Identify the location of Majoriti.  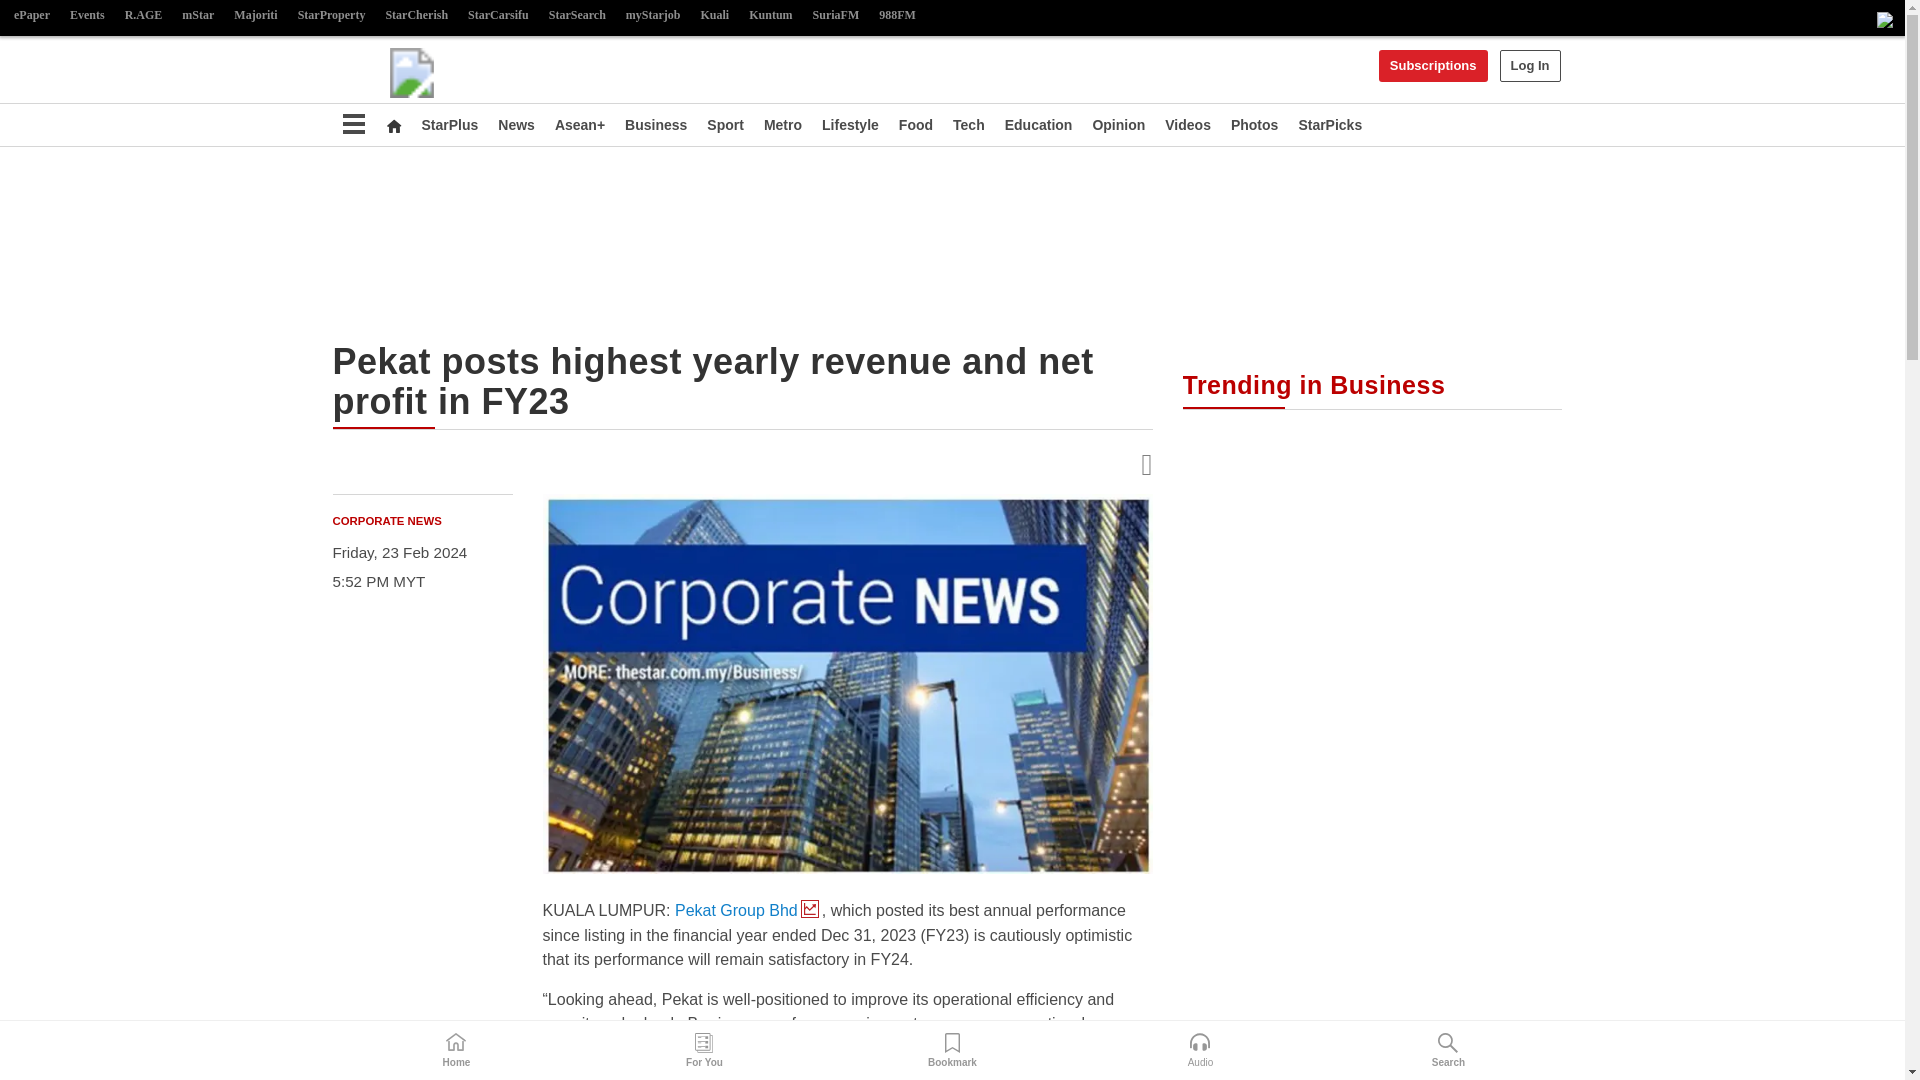
(255, 16).